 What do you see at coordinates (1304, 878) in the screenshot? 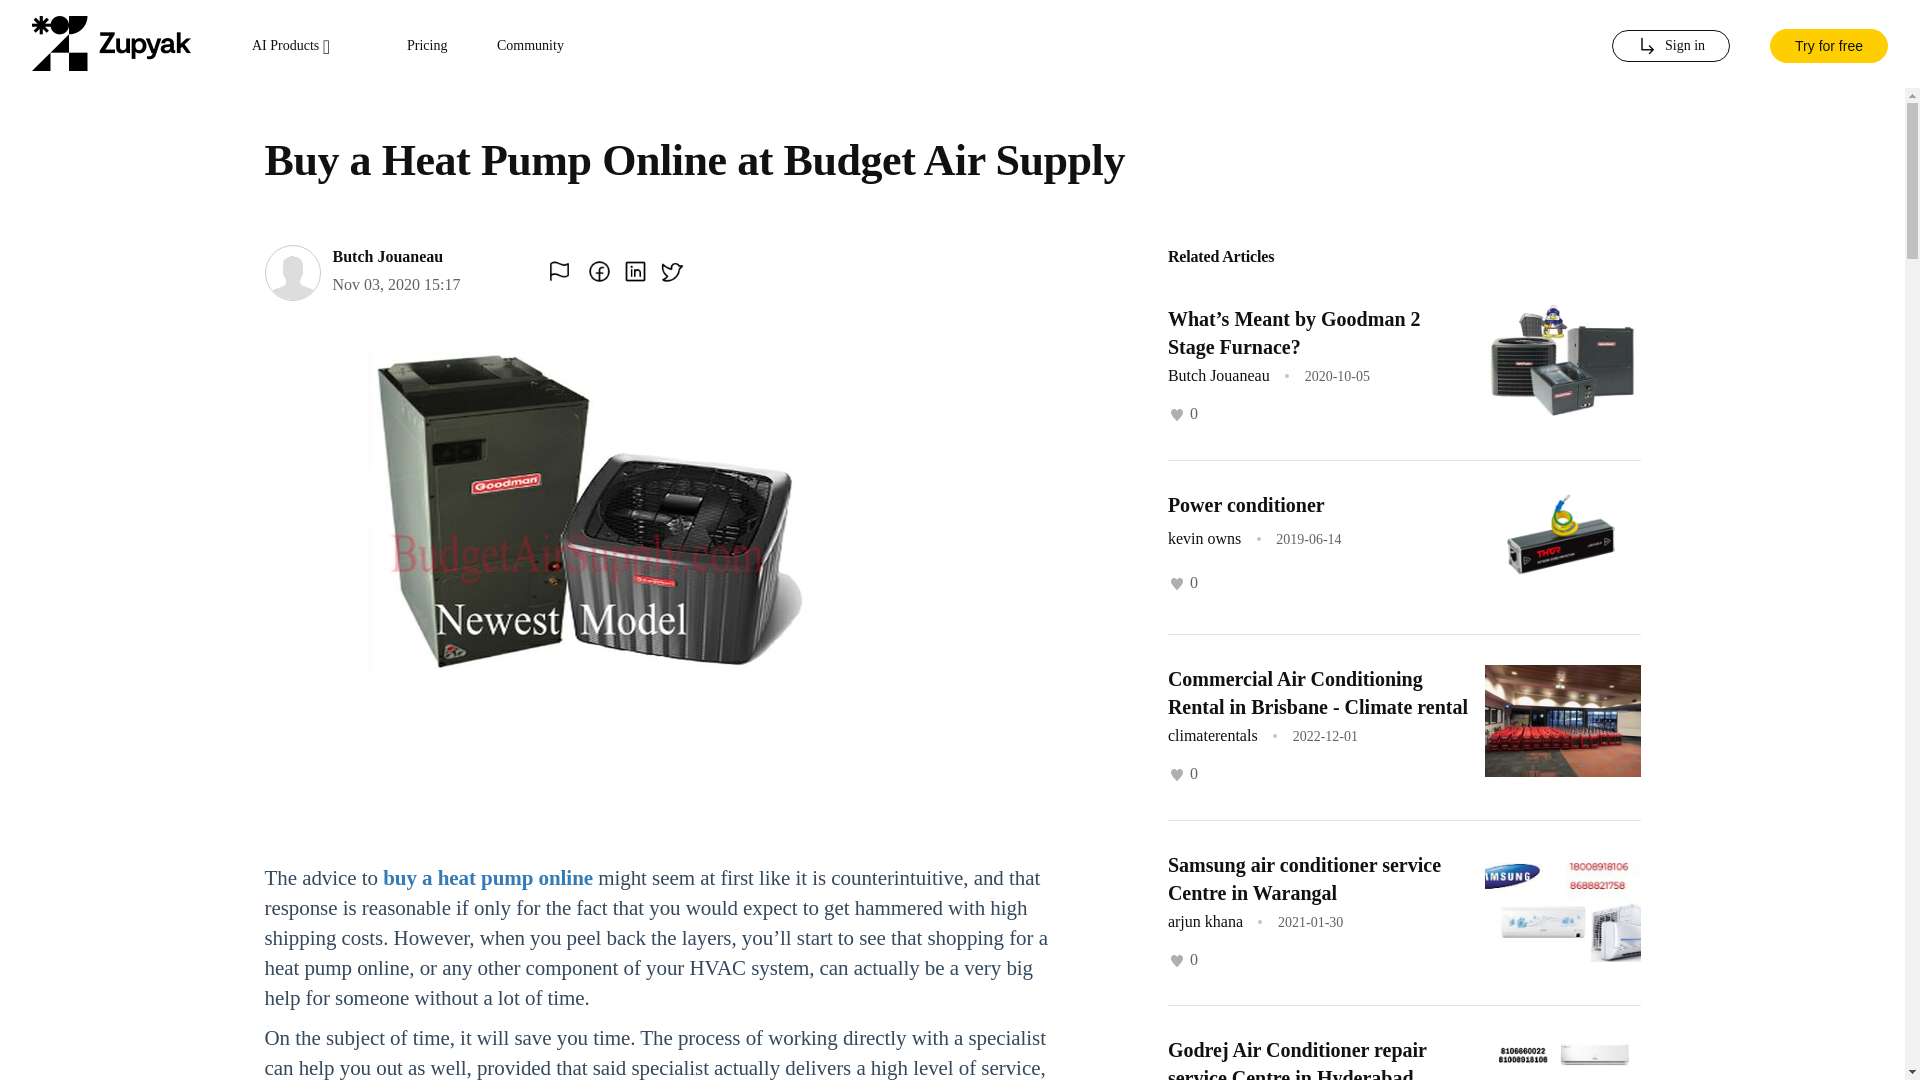
I see `Samsung air conditioner service Centre in Warangal` at bounding box center [1304, 878].